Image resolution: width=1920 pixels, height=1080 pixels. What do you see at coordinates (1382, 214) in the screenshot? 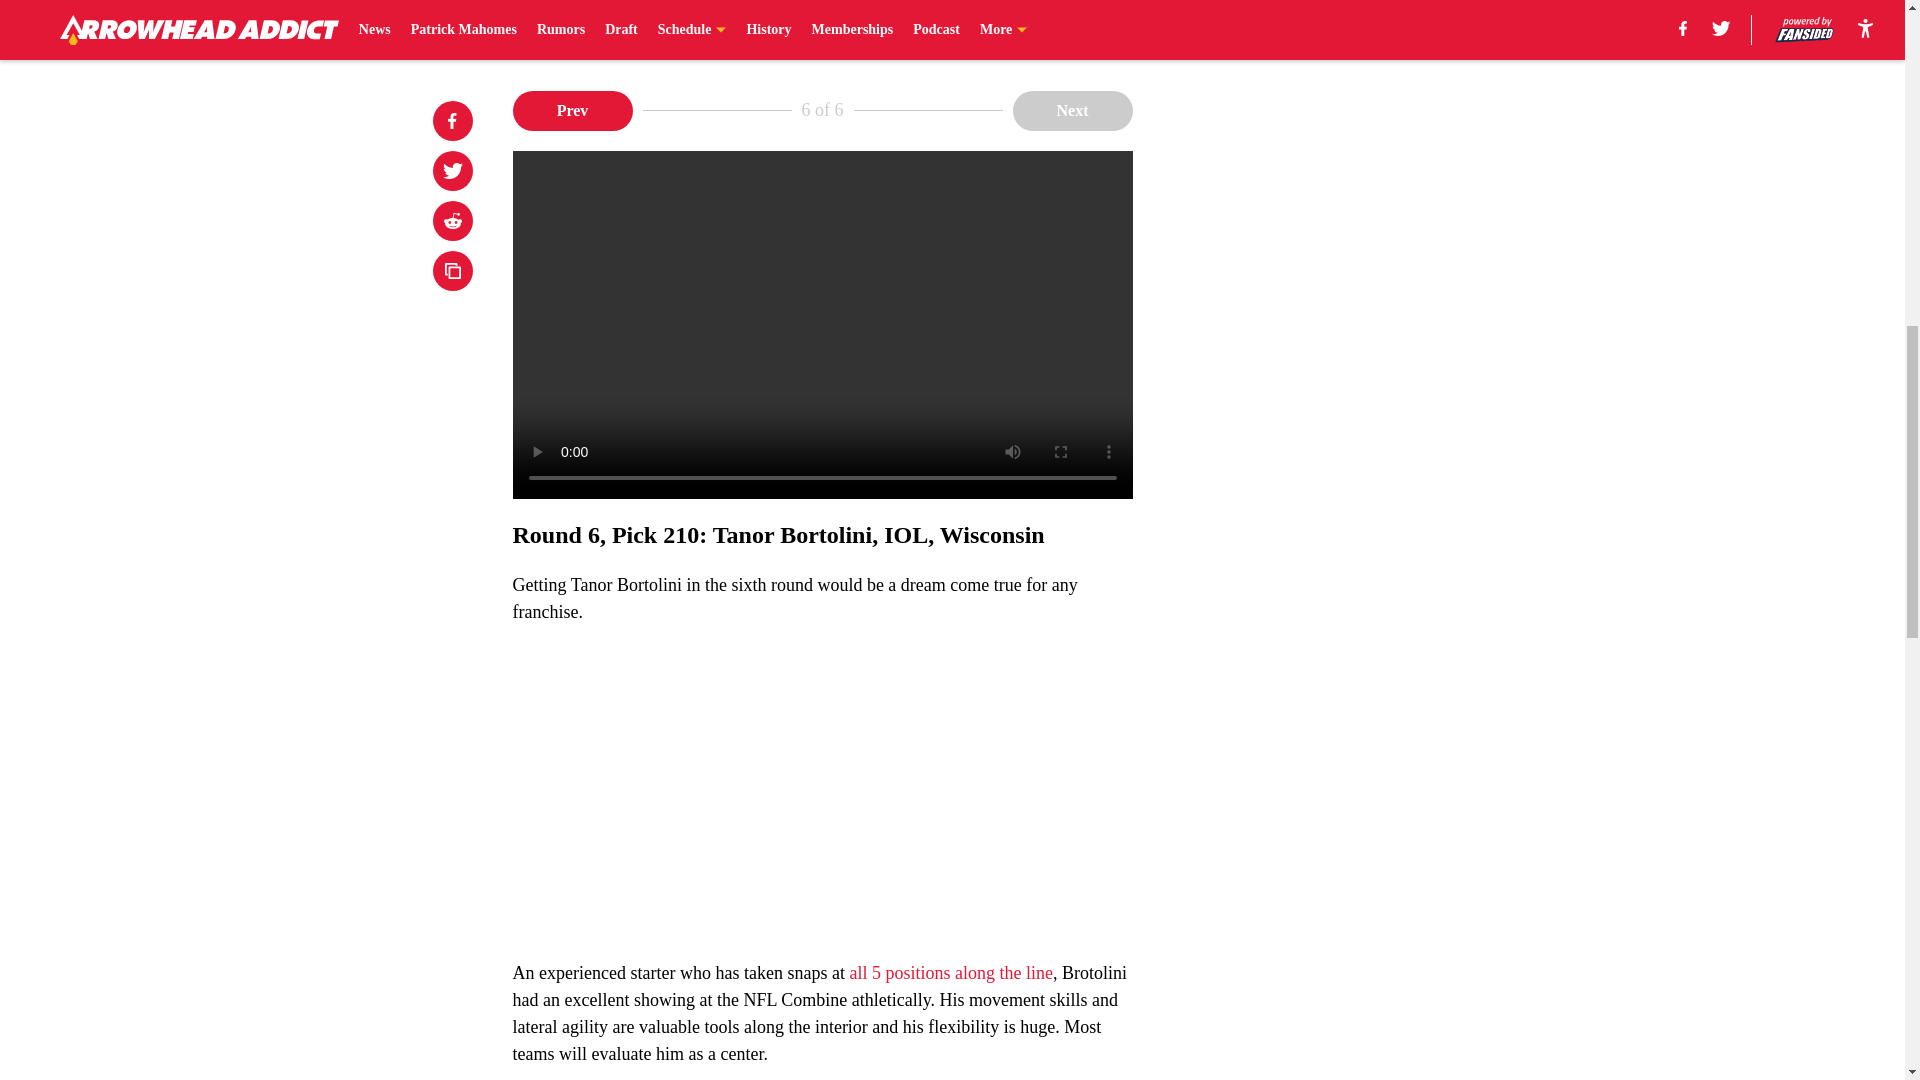
I see `3rd party ad content` at bounding box center [1382, 214].